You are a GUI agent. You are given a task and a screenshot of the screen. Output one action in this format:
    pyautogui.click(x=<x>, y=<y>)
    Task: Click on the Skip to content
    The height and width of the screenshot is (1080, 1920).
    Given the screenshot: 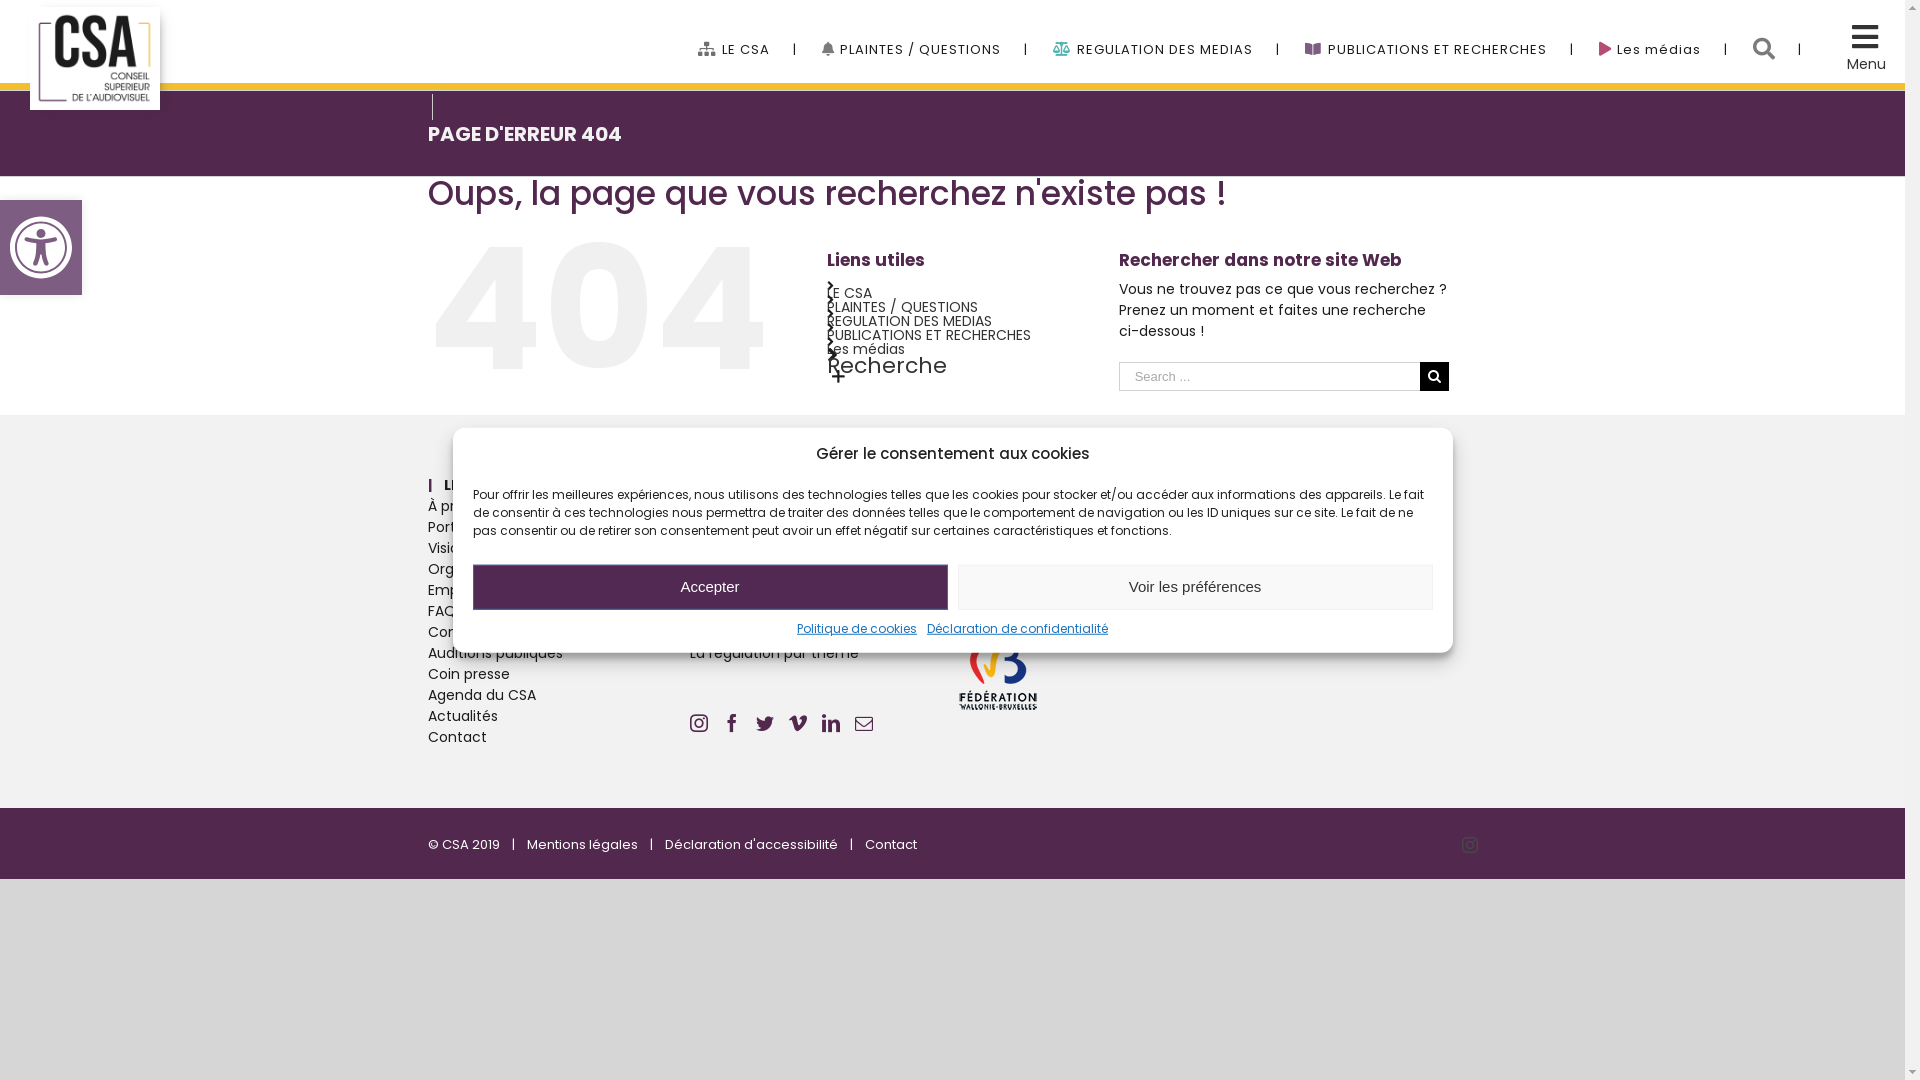 What is the action you would take?
    pyautogui.click(x=0, y=0)
    